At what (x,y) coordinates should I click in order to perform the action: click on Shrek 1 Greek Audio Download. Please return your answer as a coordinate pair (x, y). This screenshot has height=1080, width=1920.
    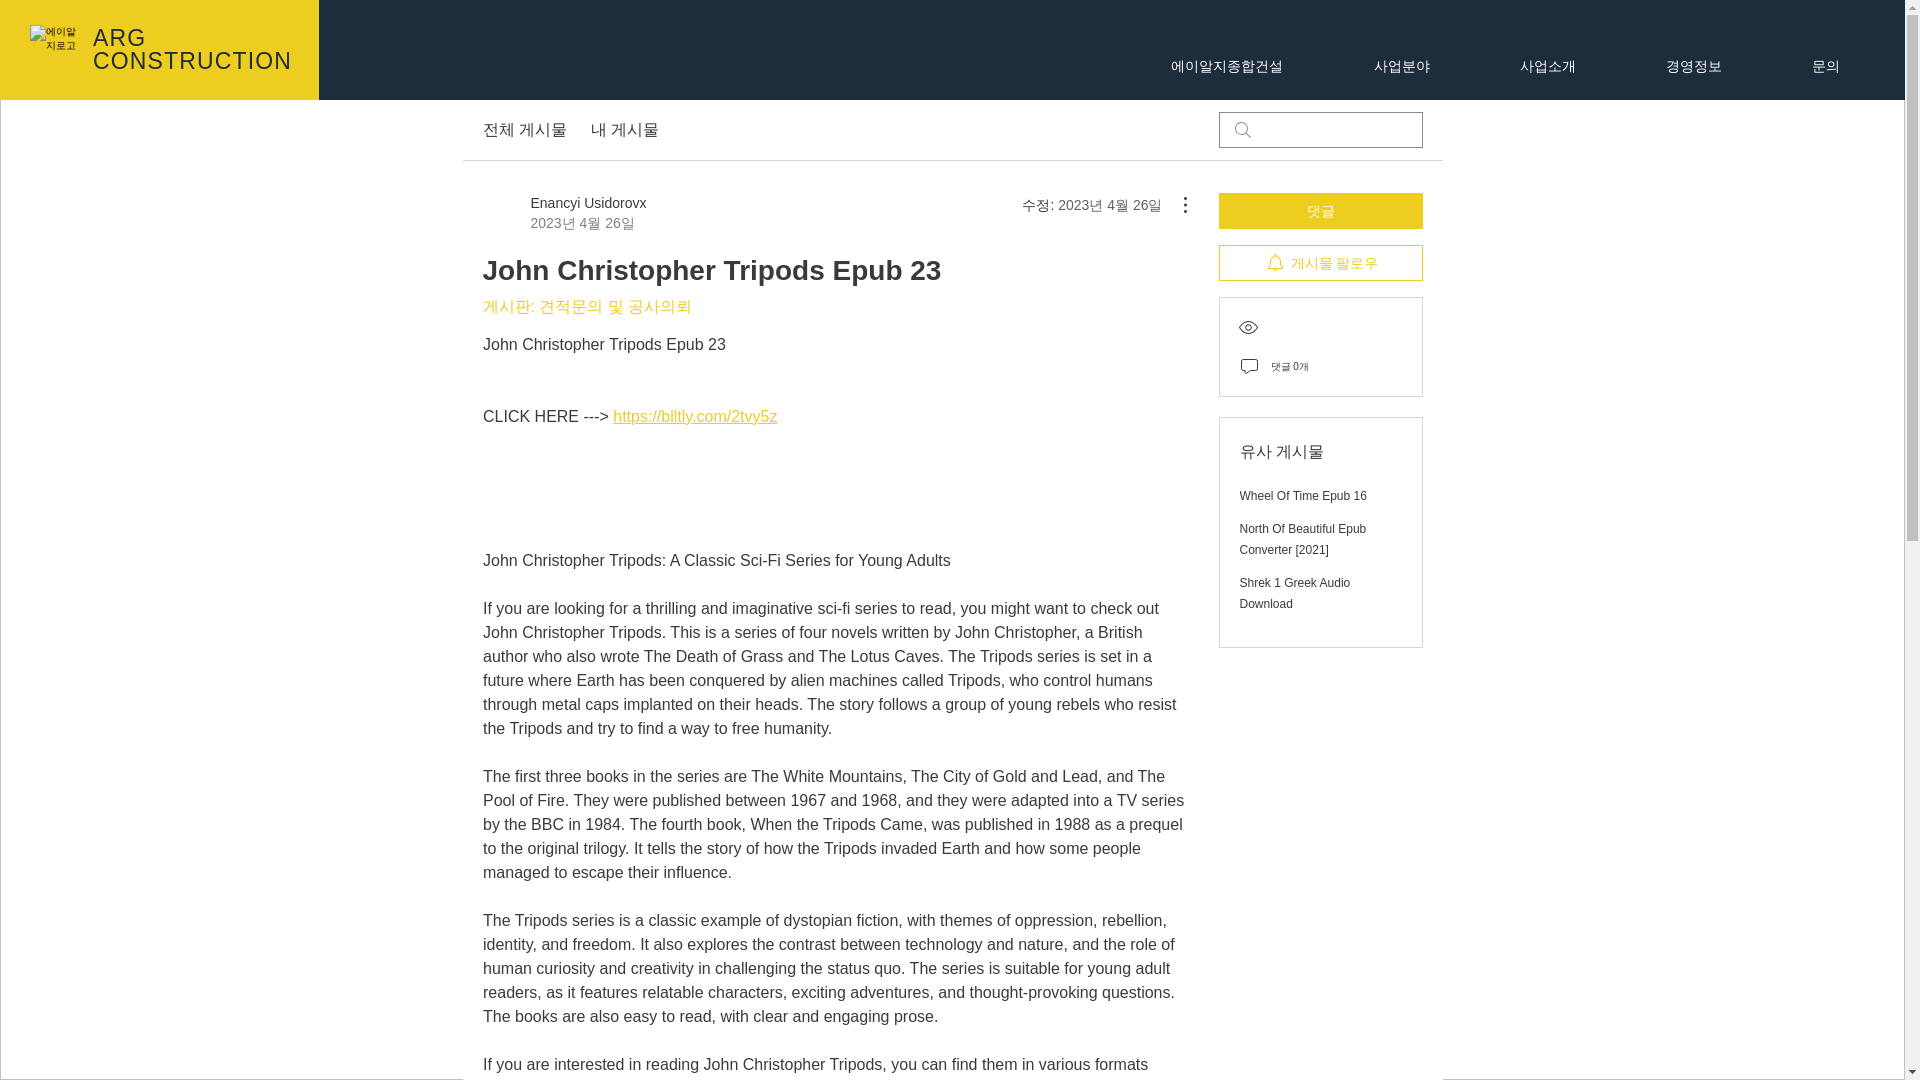
    Looking at the image, I should click on (1296, 593).